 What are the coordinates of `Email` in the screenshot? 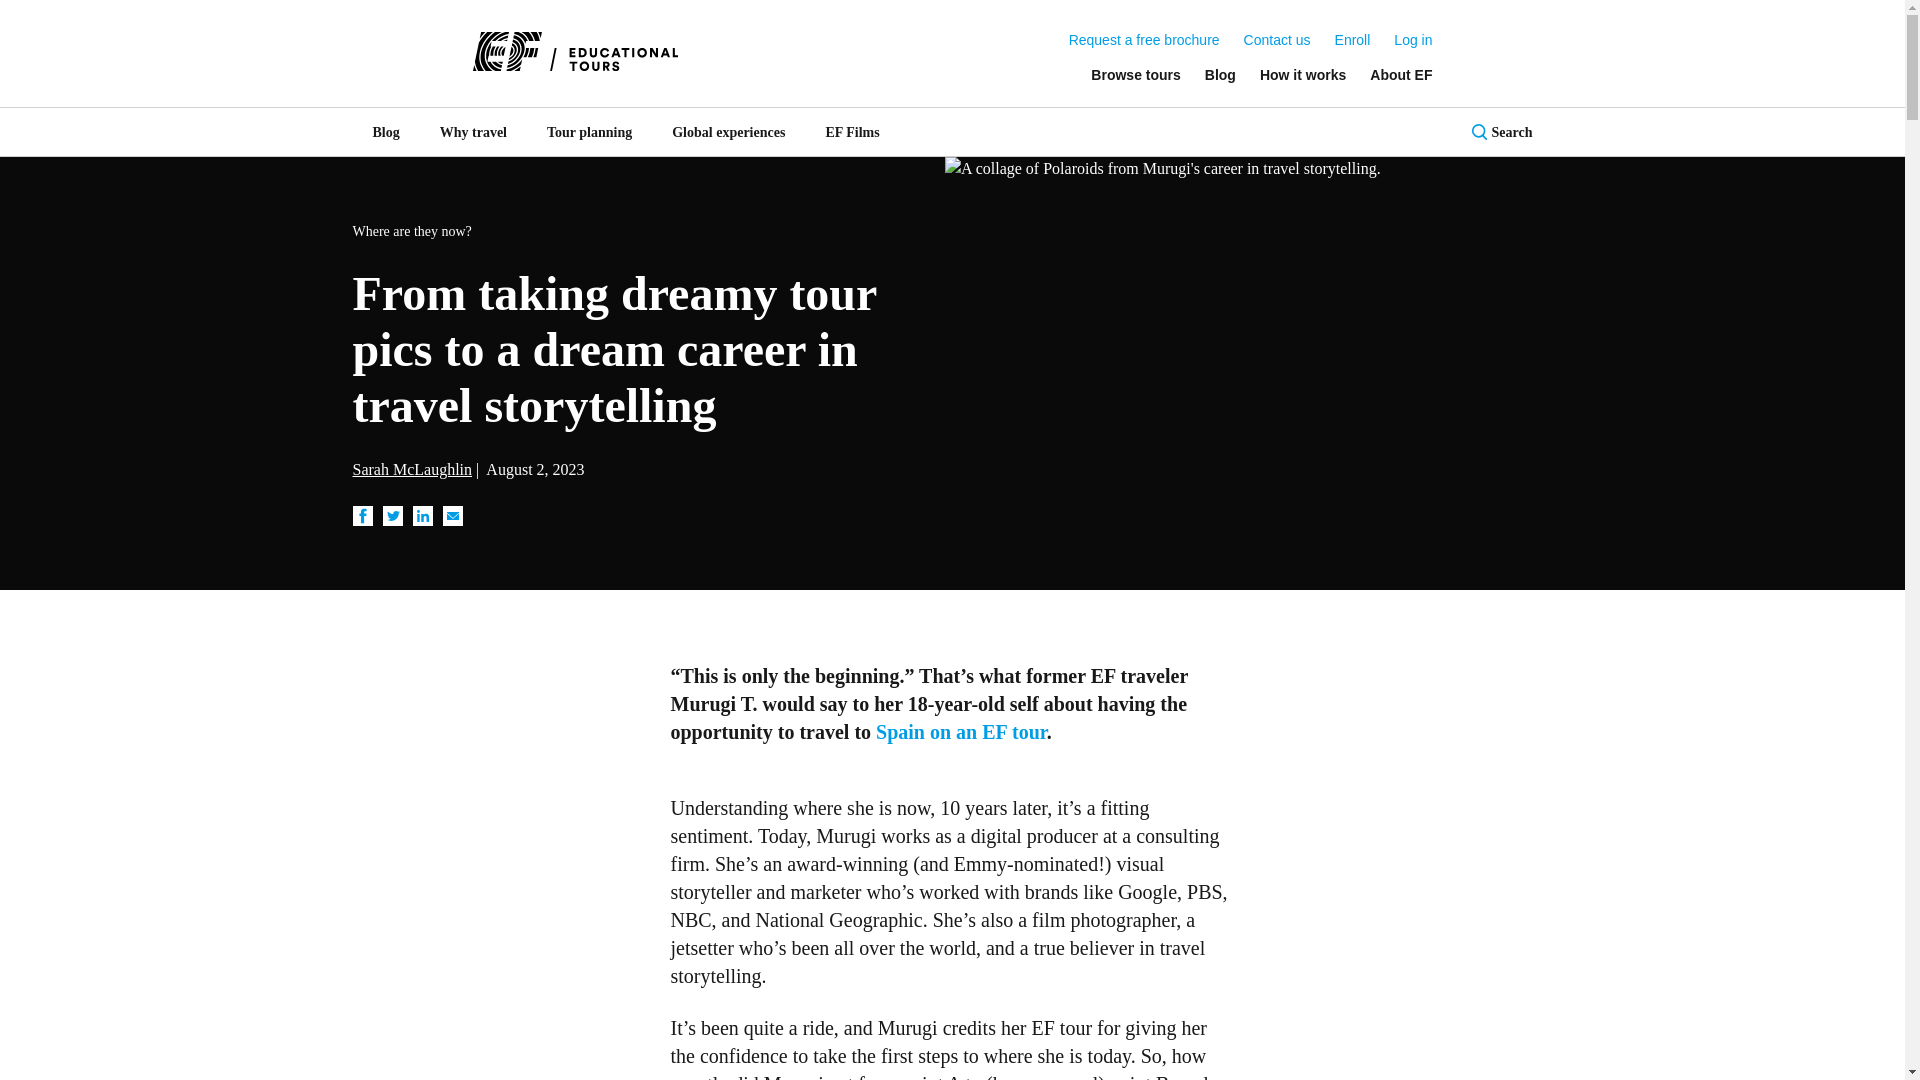 It's located at (452, 516).